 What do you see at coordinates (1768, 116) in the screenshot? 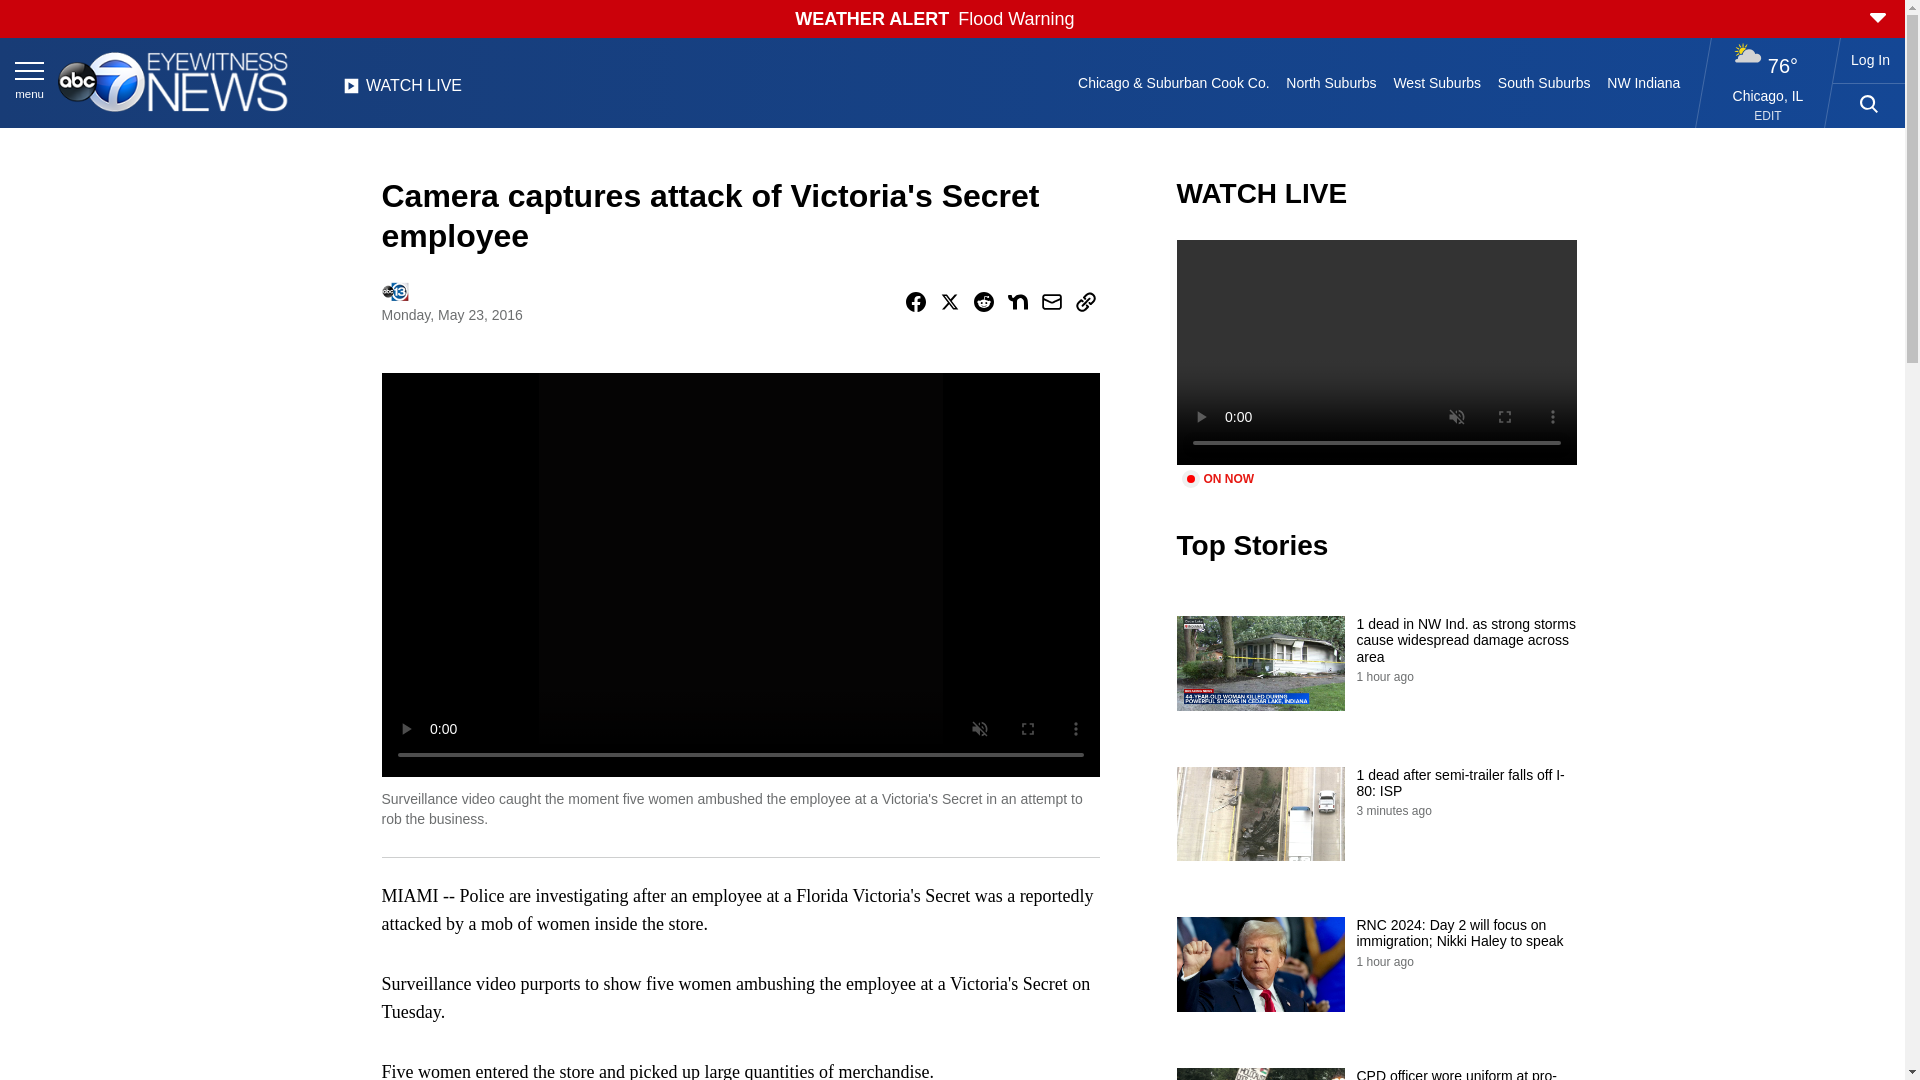
I see `EDIT` at bounding box center [1768, 116].